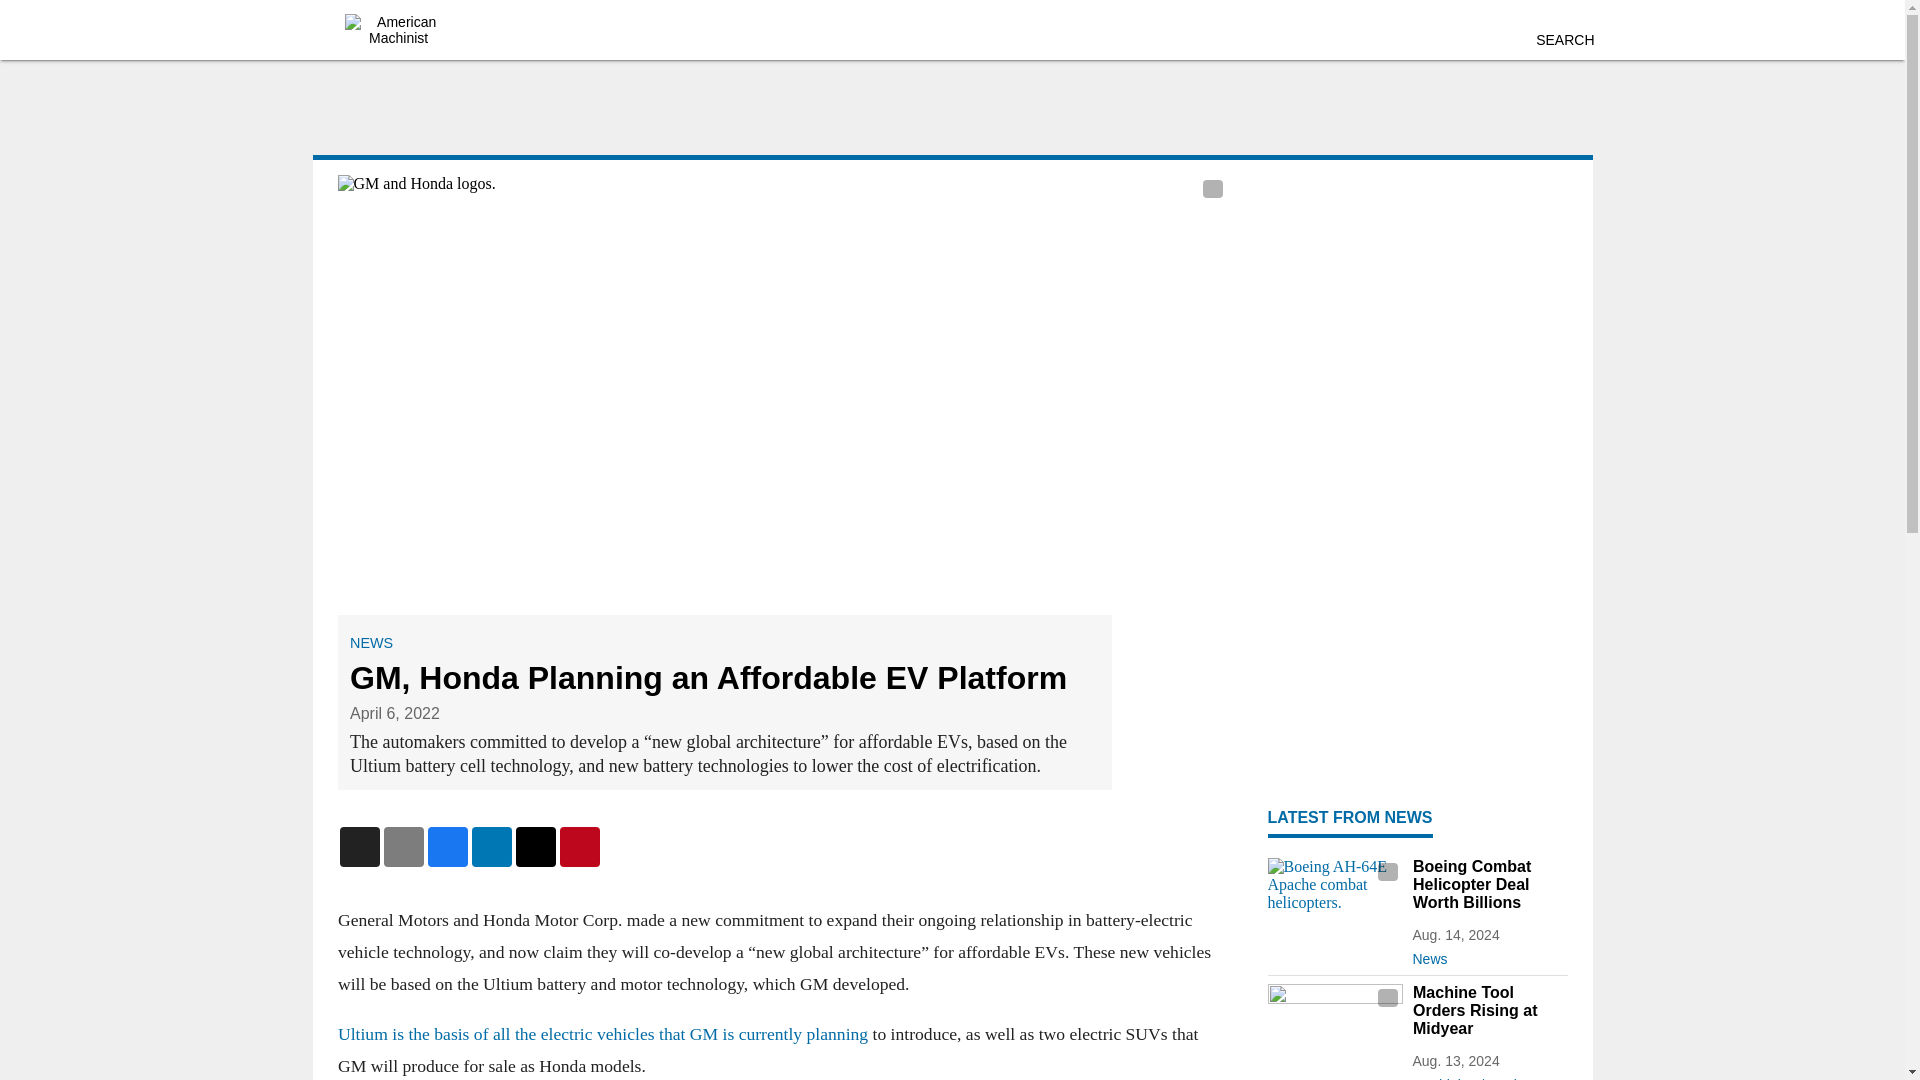 Image resolution: width=1920 pixels, height=1080 pixels. What do you see at coordinates (371, 643) in the screenshot?
I see `NEWS` at bounding box center [371, 643].